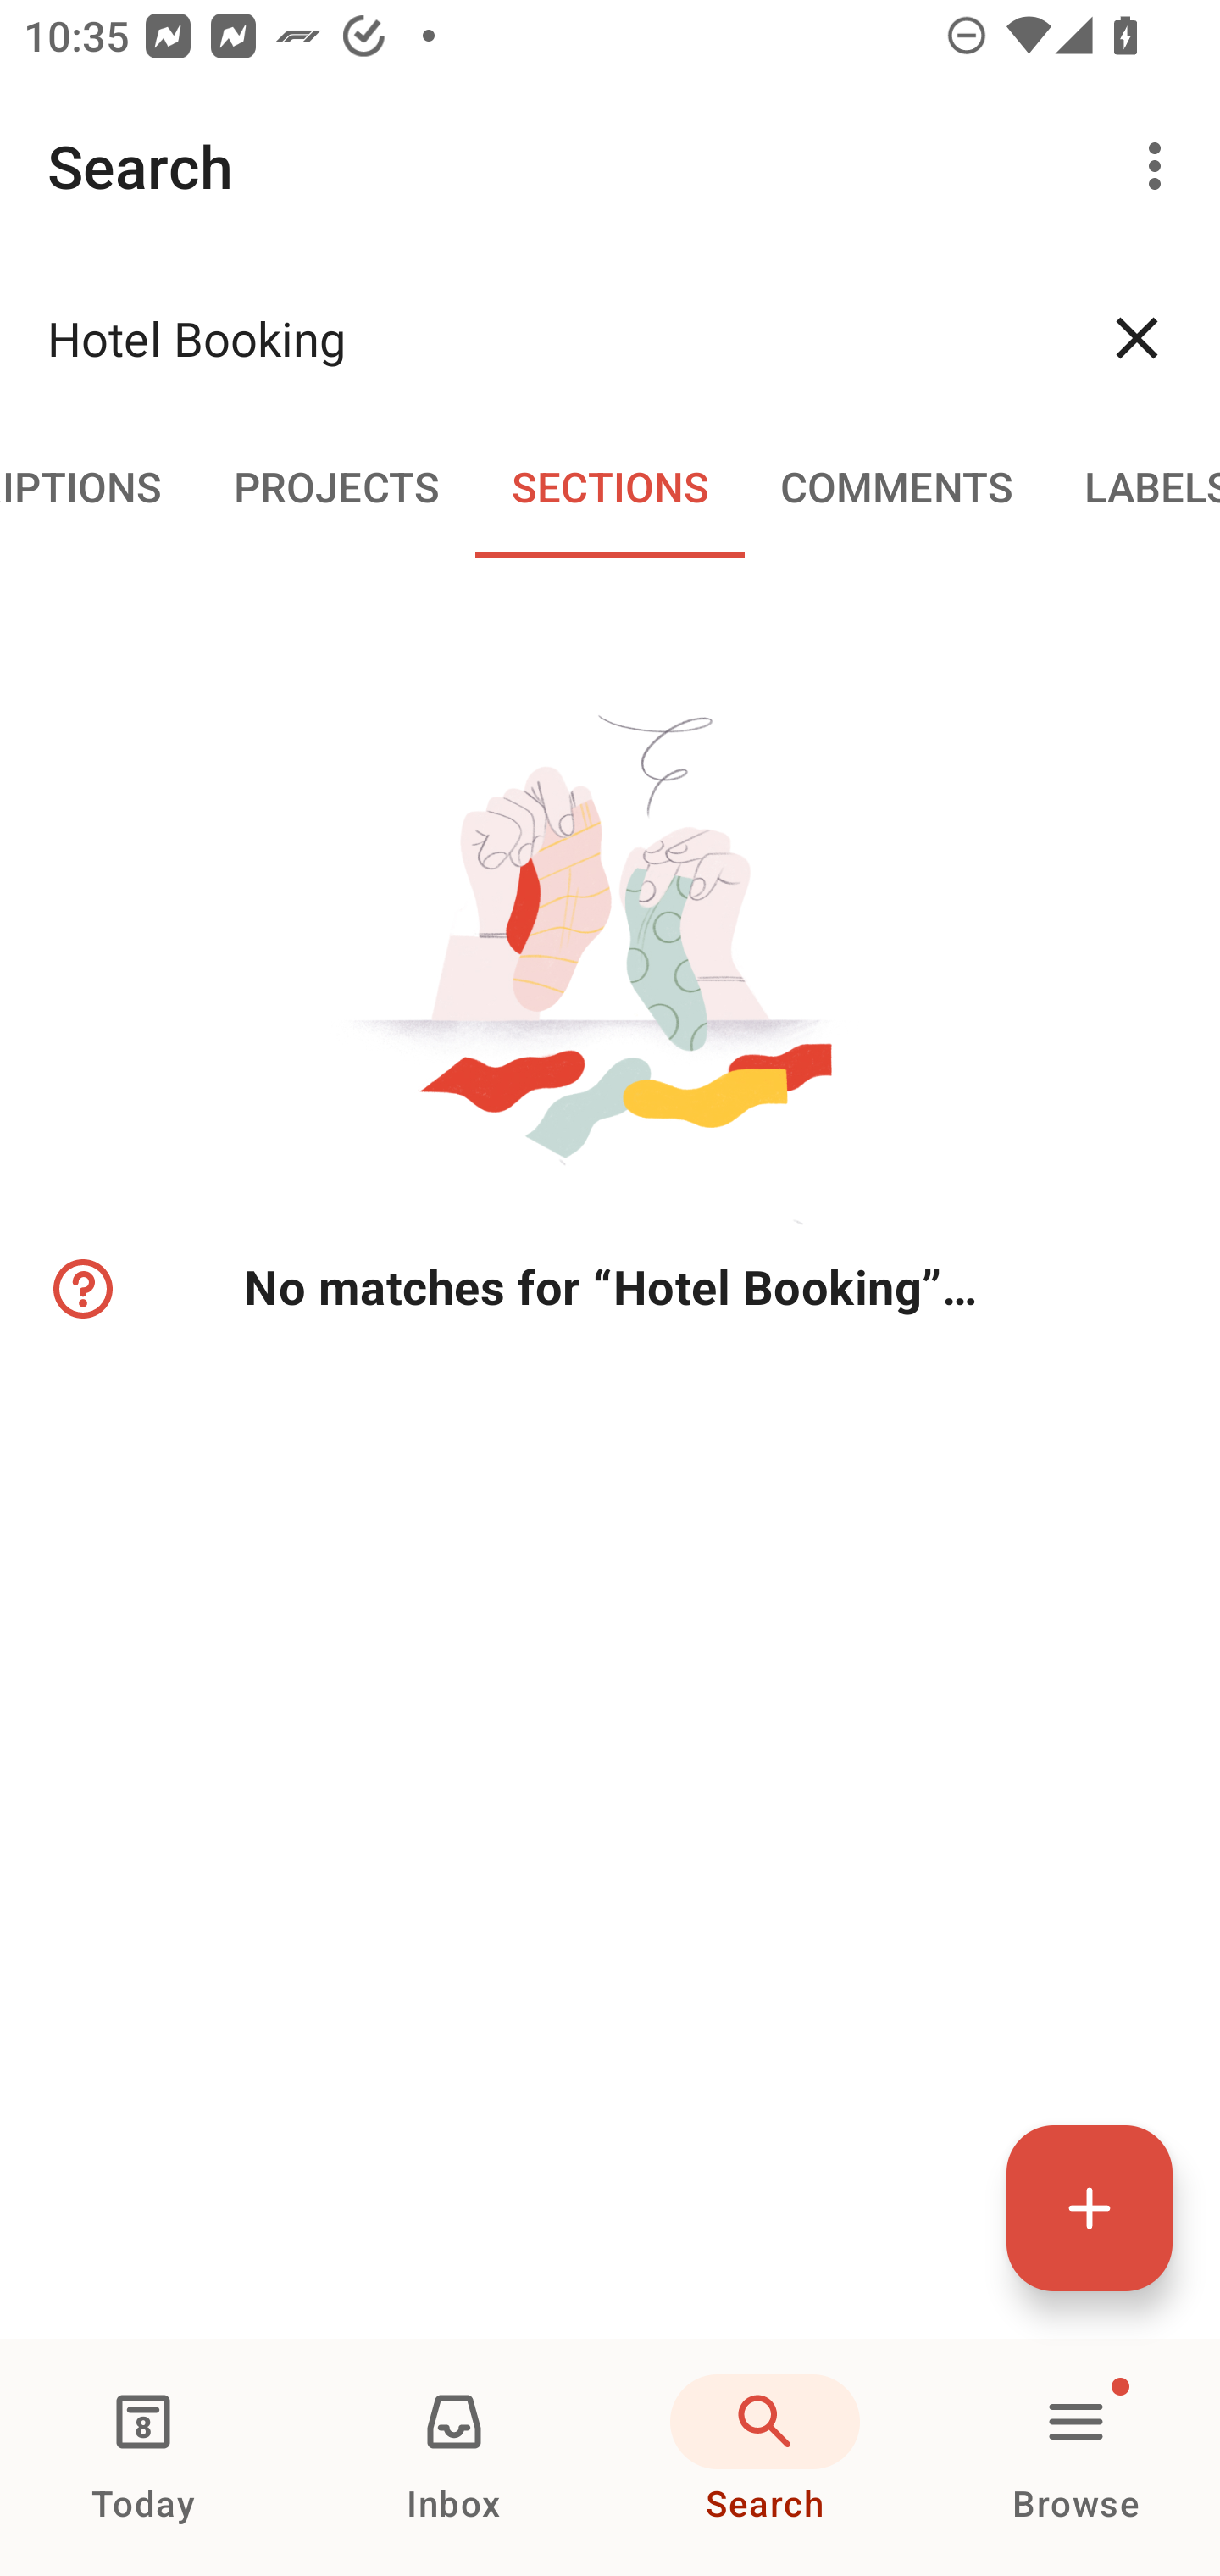  What do you see at coordinates (1076, 2457) in the screenshot?
I see `Browse` at bounding box center [1076, 2457].